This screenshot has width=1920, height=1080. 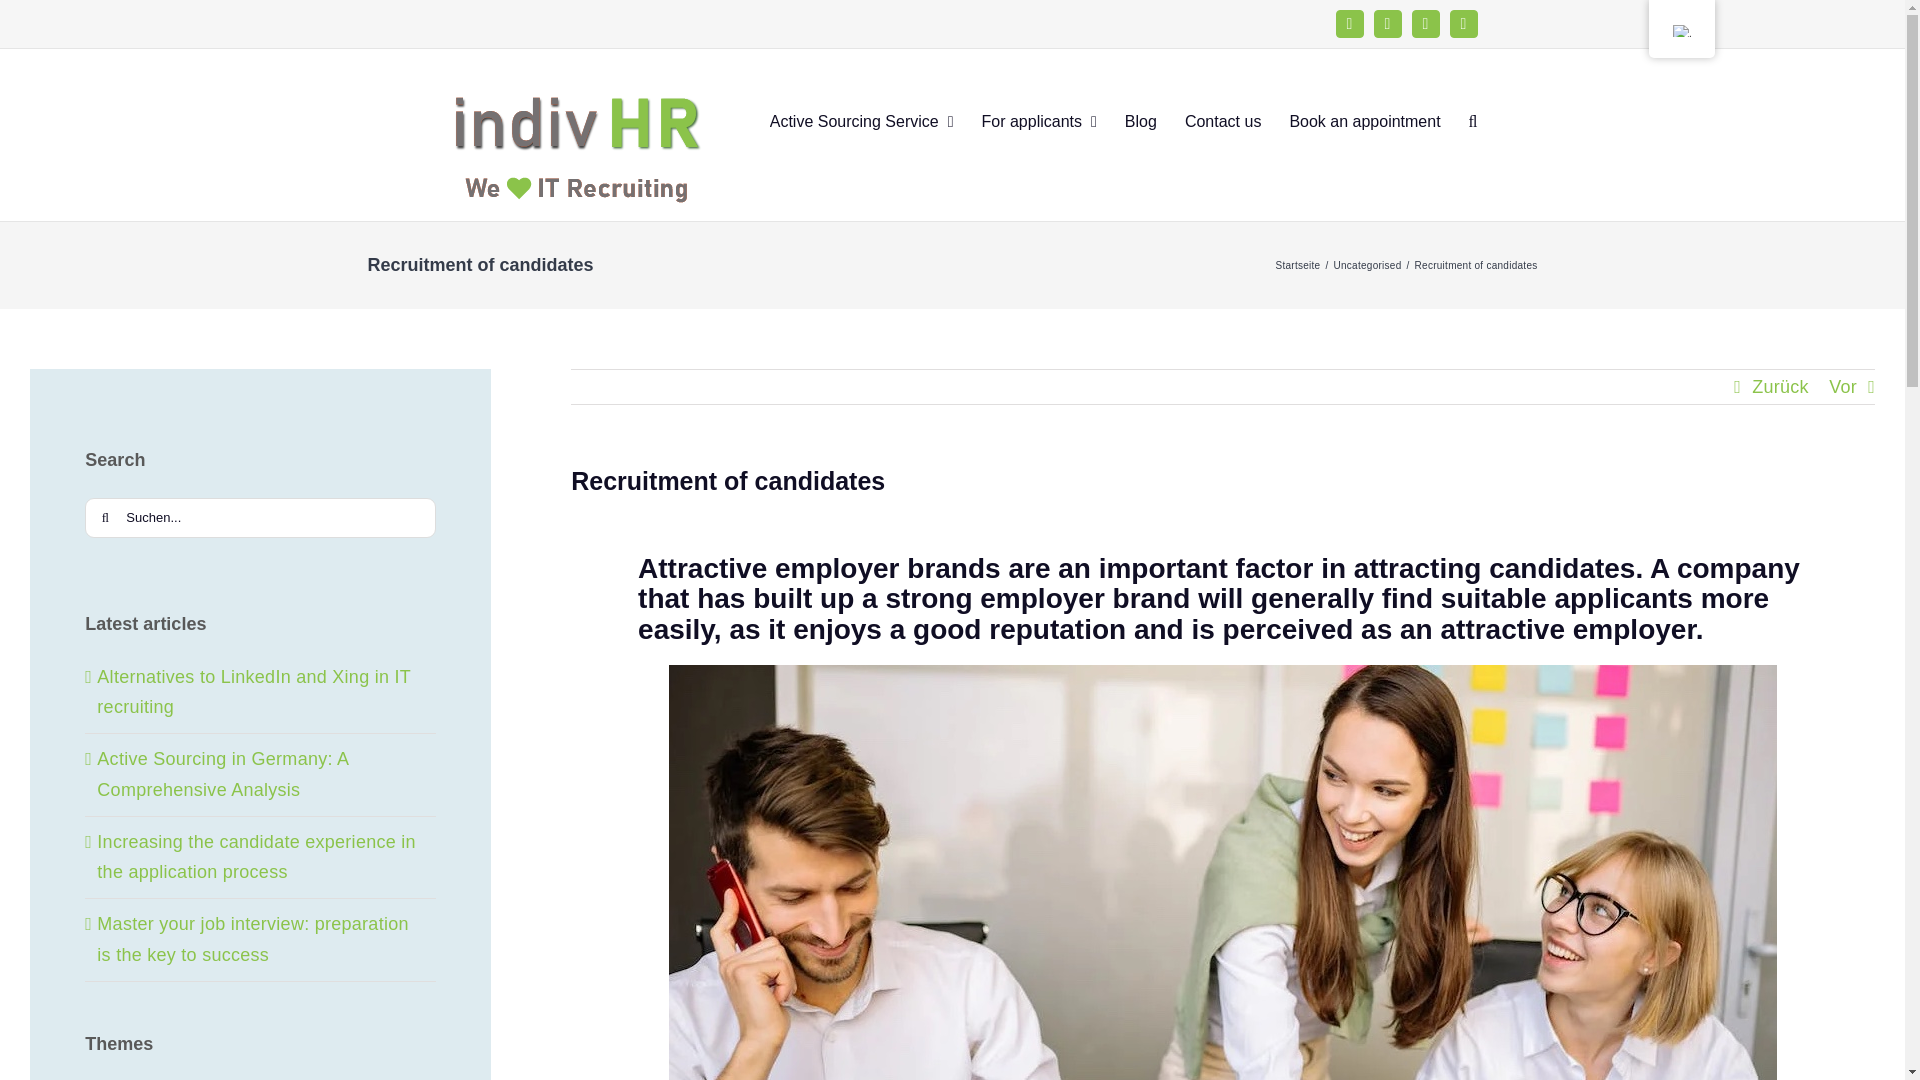 What do you see at coordinates (1038, 120) in the screenshot?
I see `For applicants` at bounding box center [1038, 120].